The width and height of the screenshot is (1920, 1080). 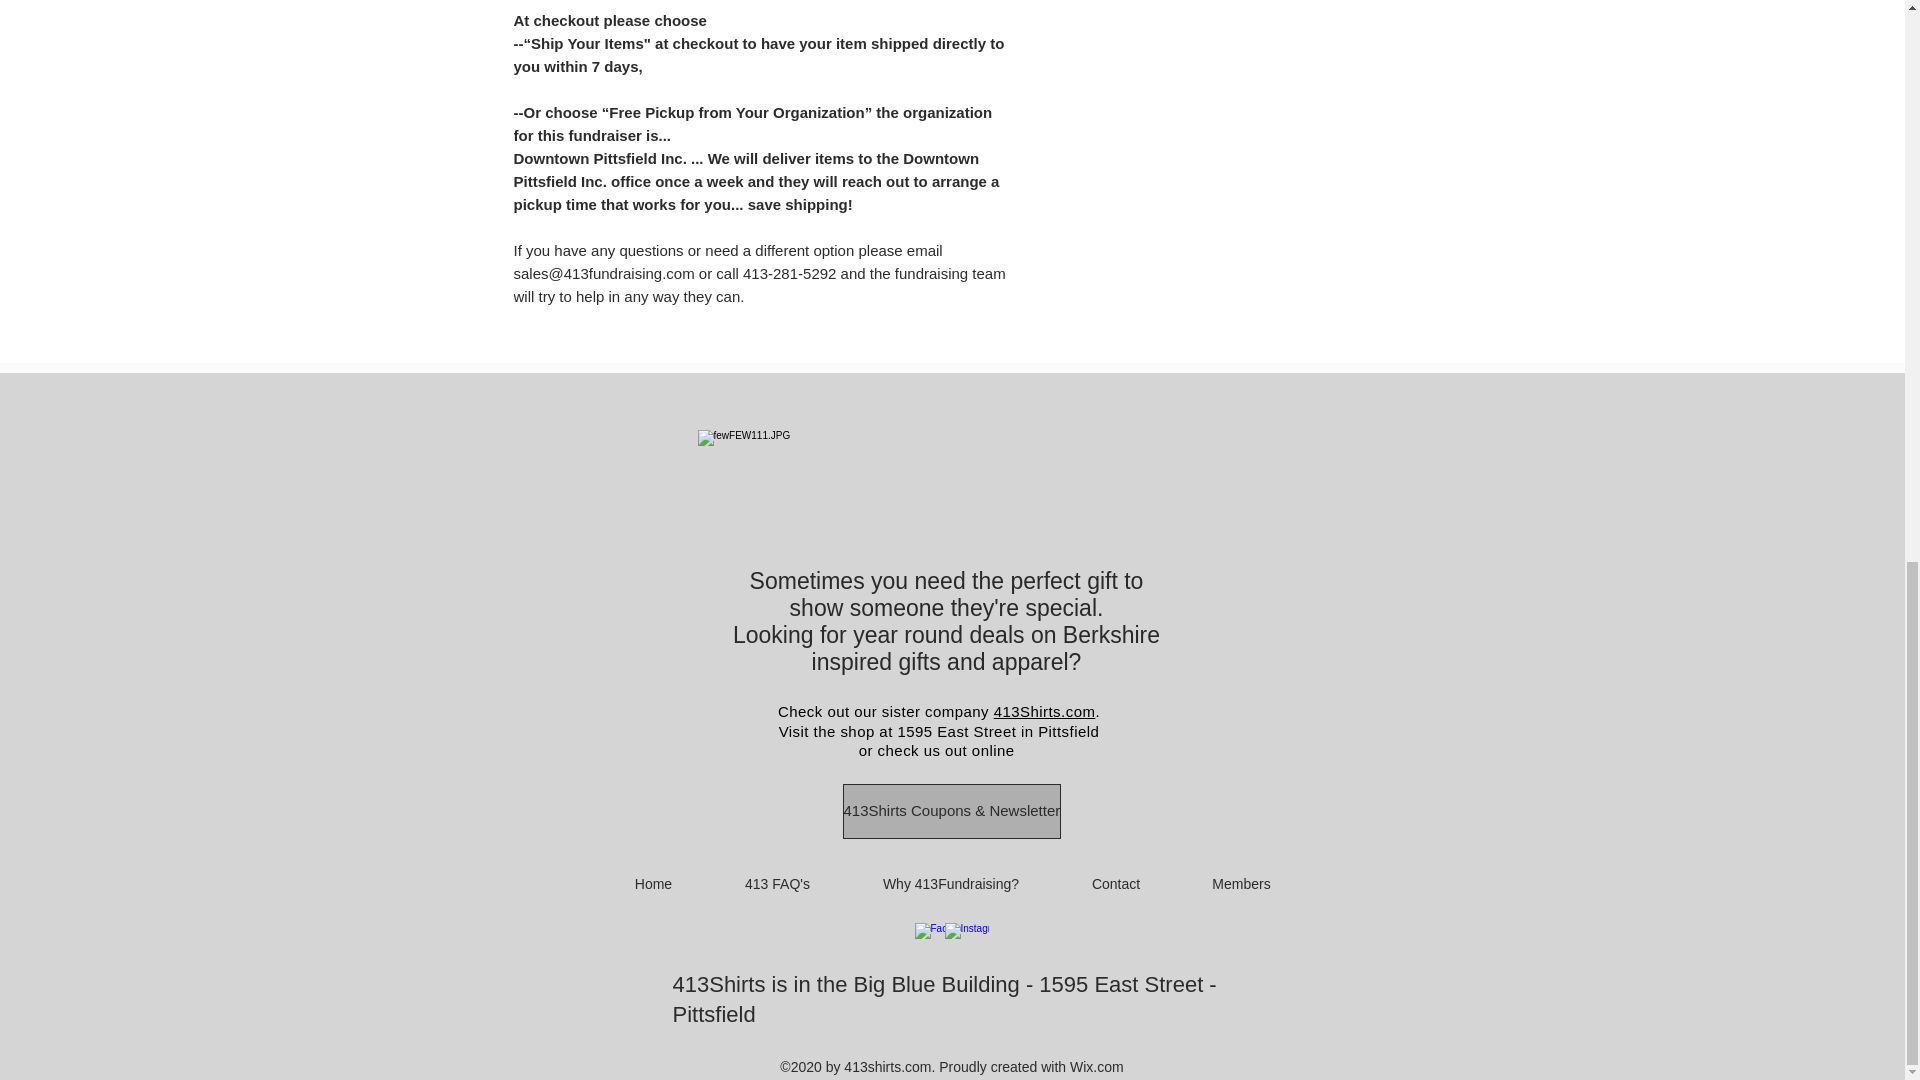 What do you see at coordinates (777, 884) in the screenshot?
I see `413 FAQ's` at bounding box center [777, 884].